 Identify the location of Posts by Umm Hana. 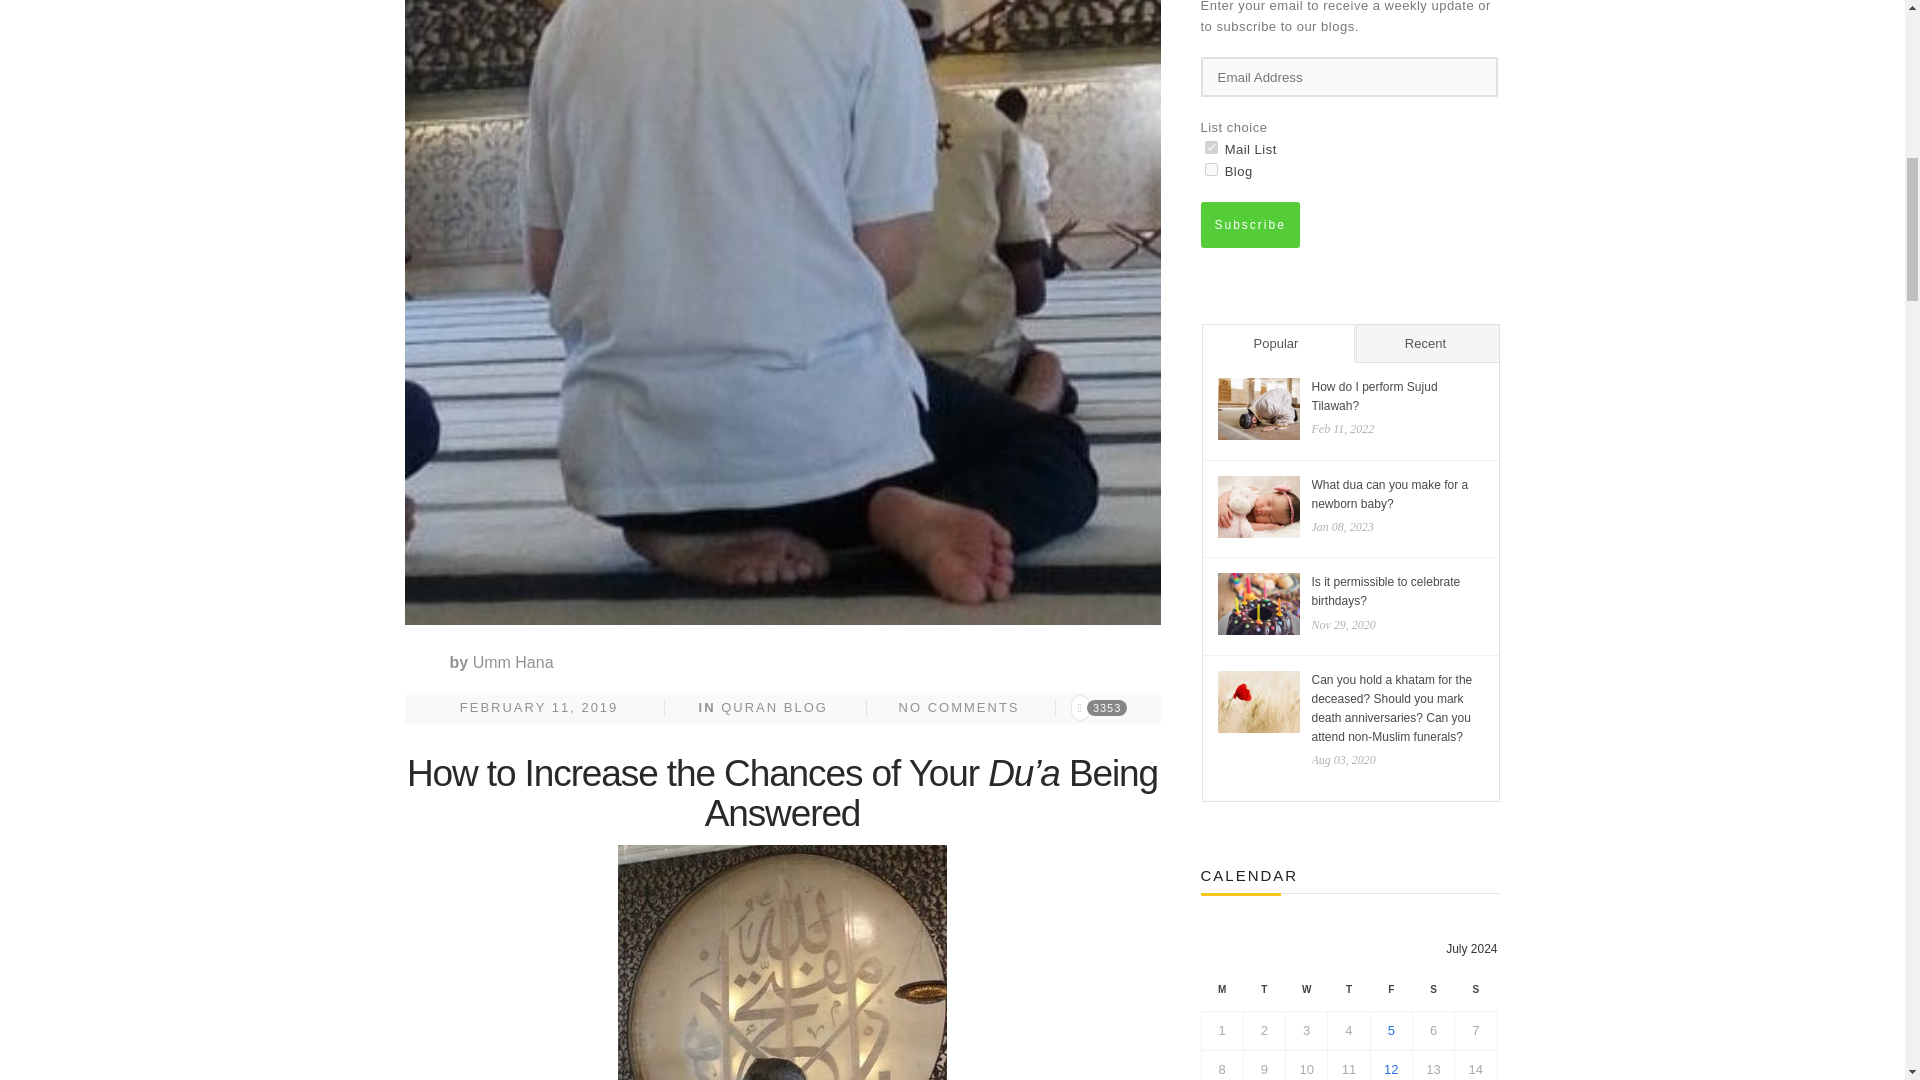
(513, 662).